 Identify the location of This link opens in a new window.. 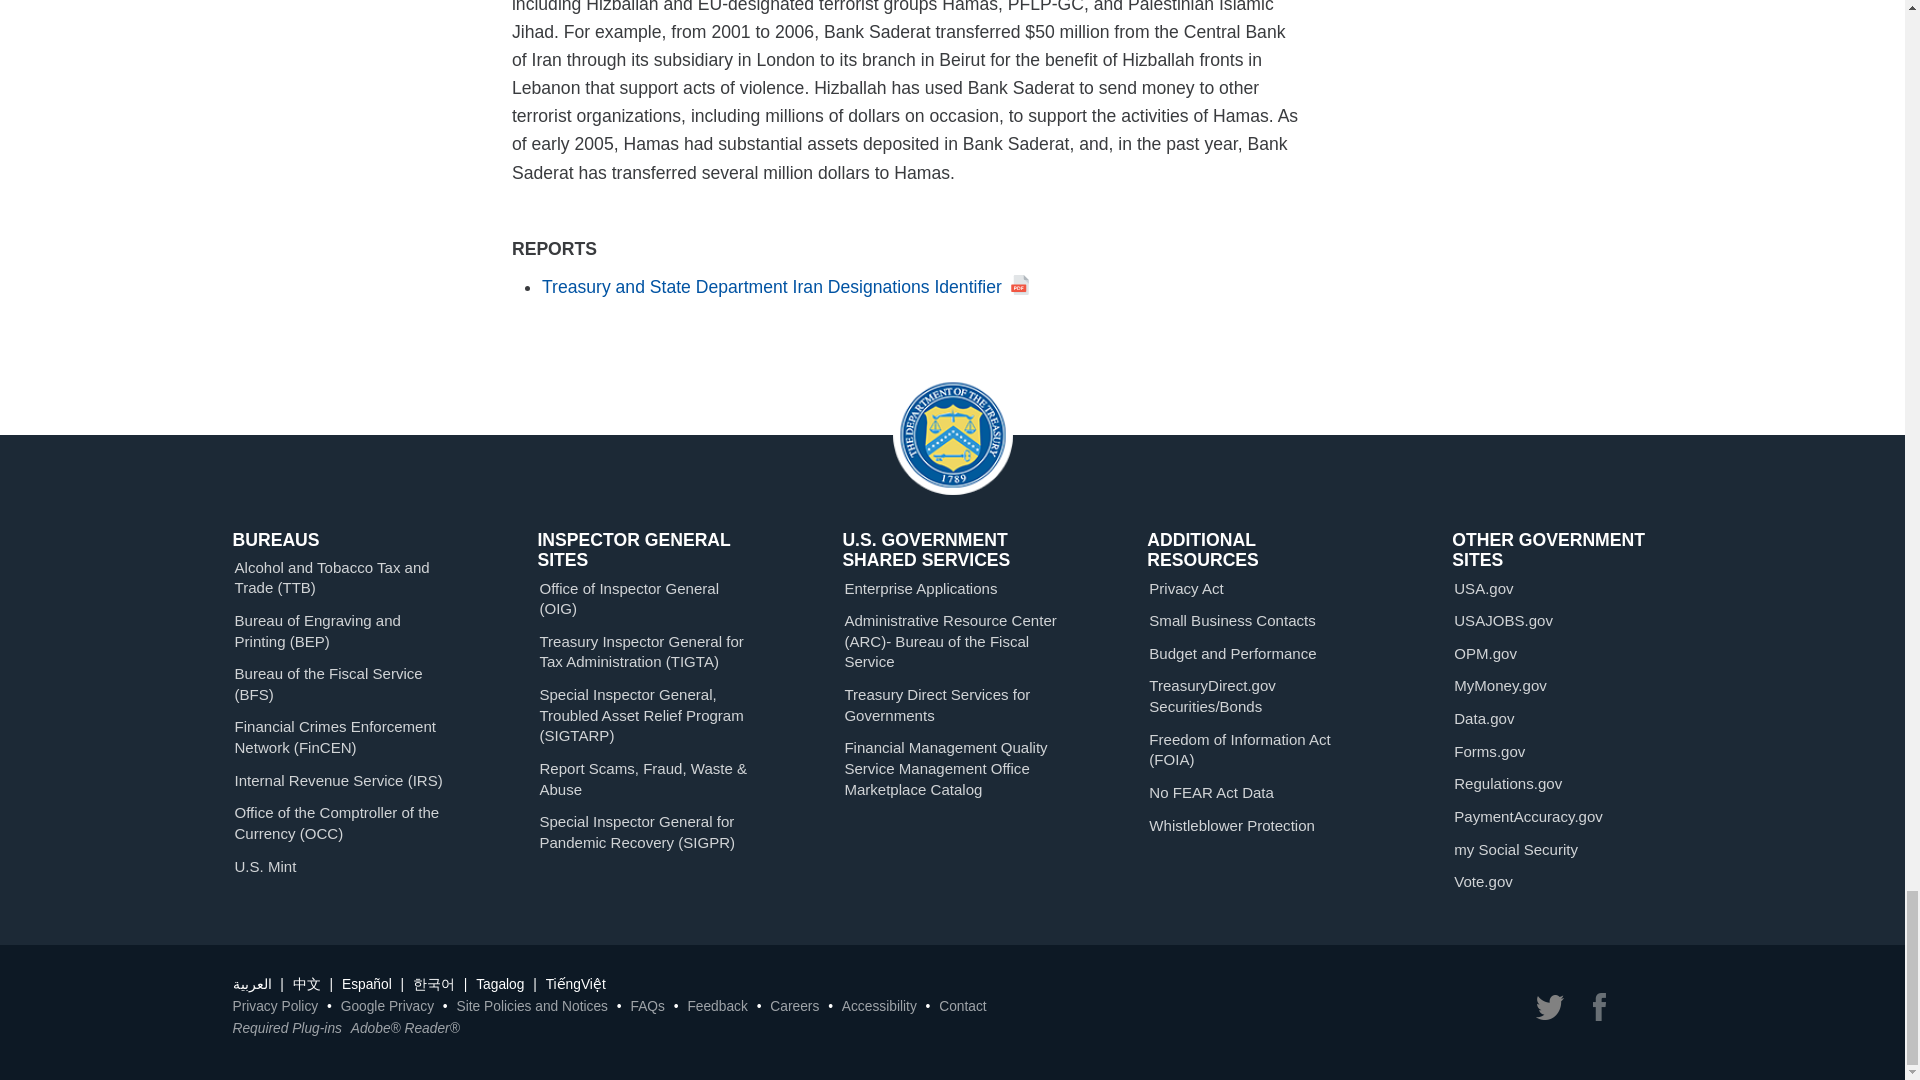
(785, 286).